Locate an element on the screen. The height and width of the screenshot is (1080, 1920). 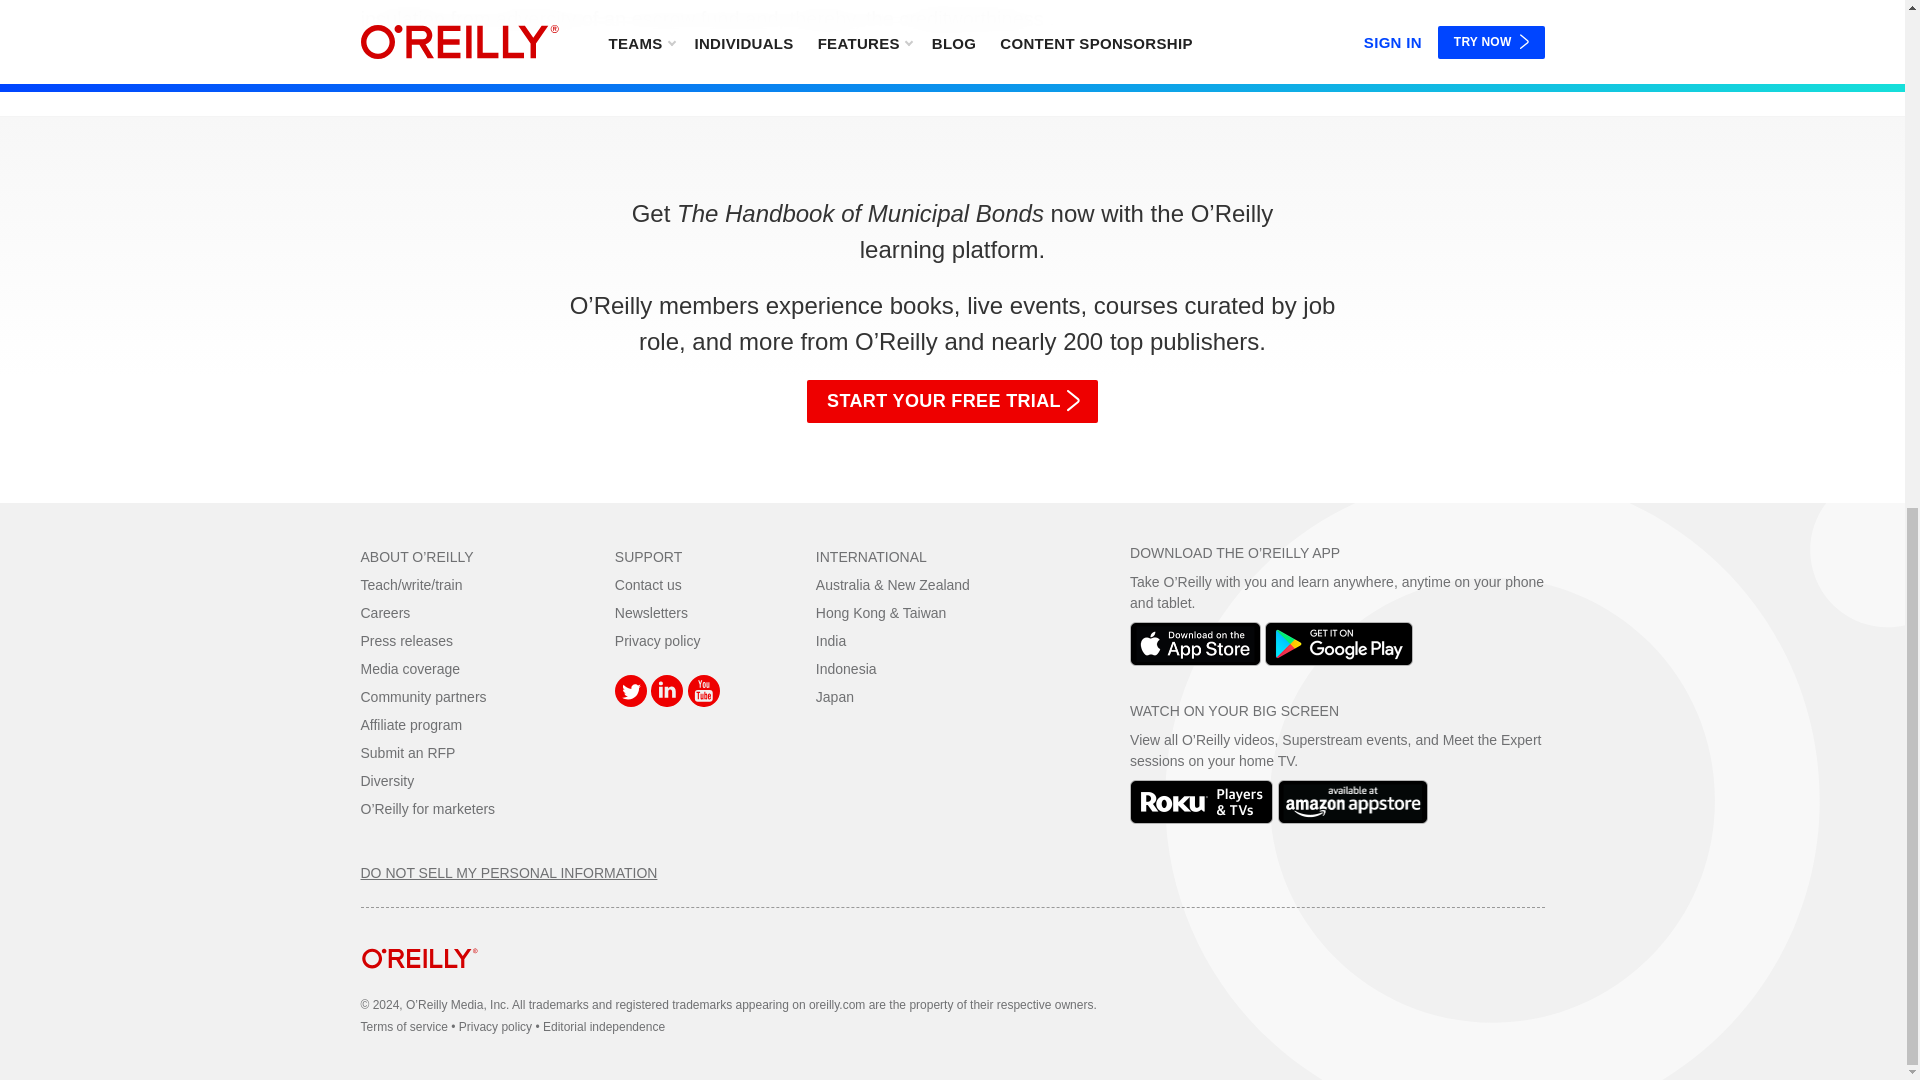
Contact us is located at coordinates (648, 584).